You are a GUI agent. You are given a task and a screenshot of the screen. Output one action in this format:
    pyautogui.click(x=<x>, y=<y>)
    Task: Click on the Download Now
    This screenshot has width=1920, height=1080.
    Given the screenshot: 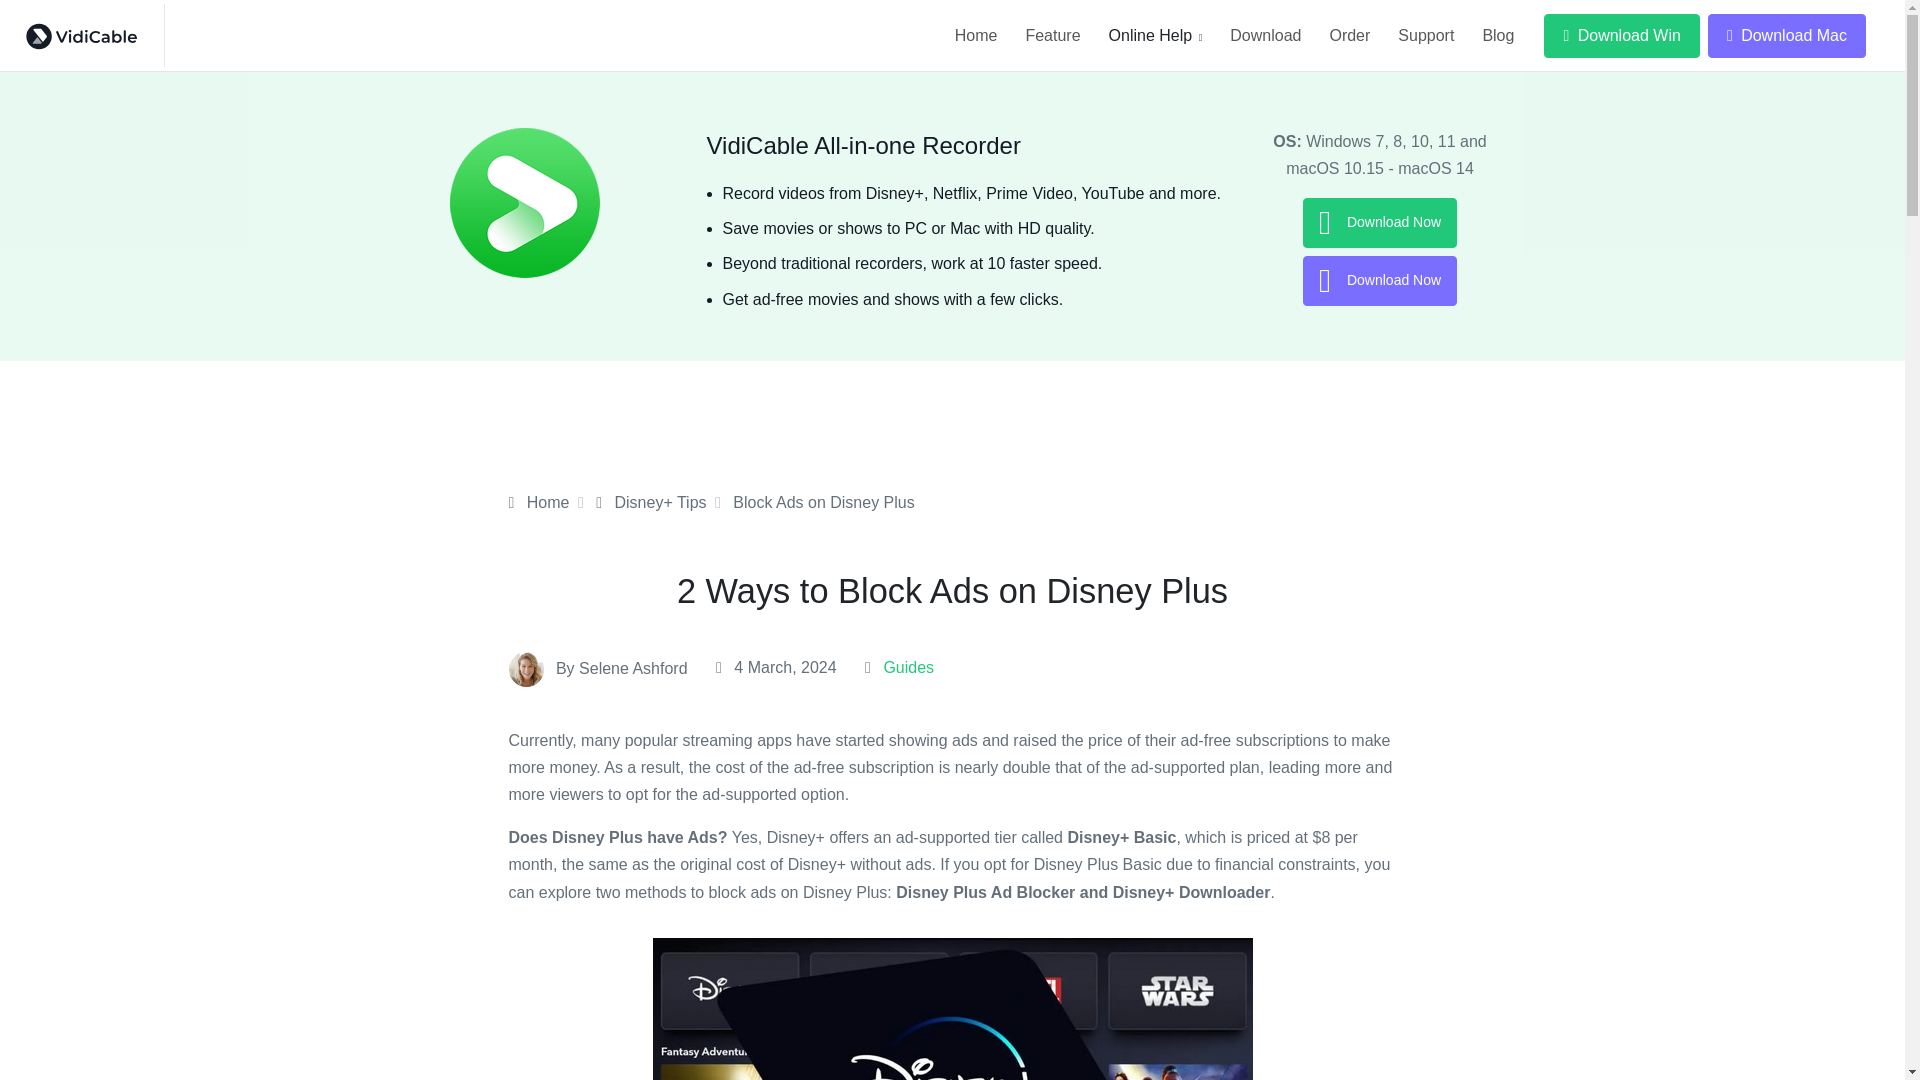 What is the action you would take?
    pyautogui.click(x=1380, y=222)
    